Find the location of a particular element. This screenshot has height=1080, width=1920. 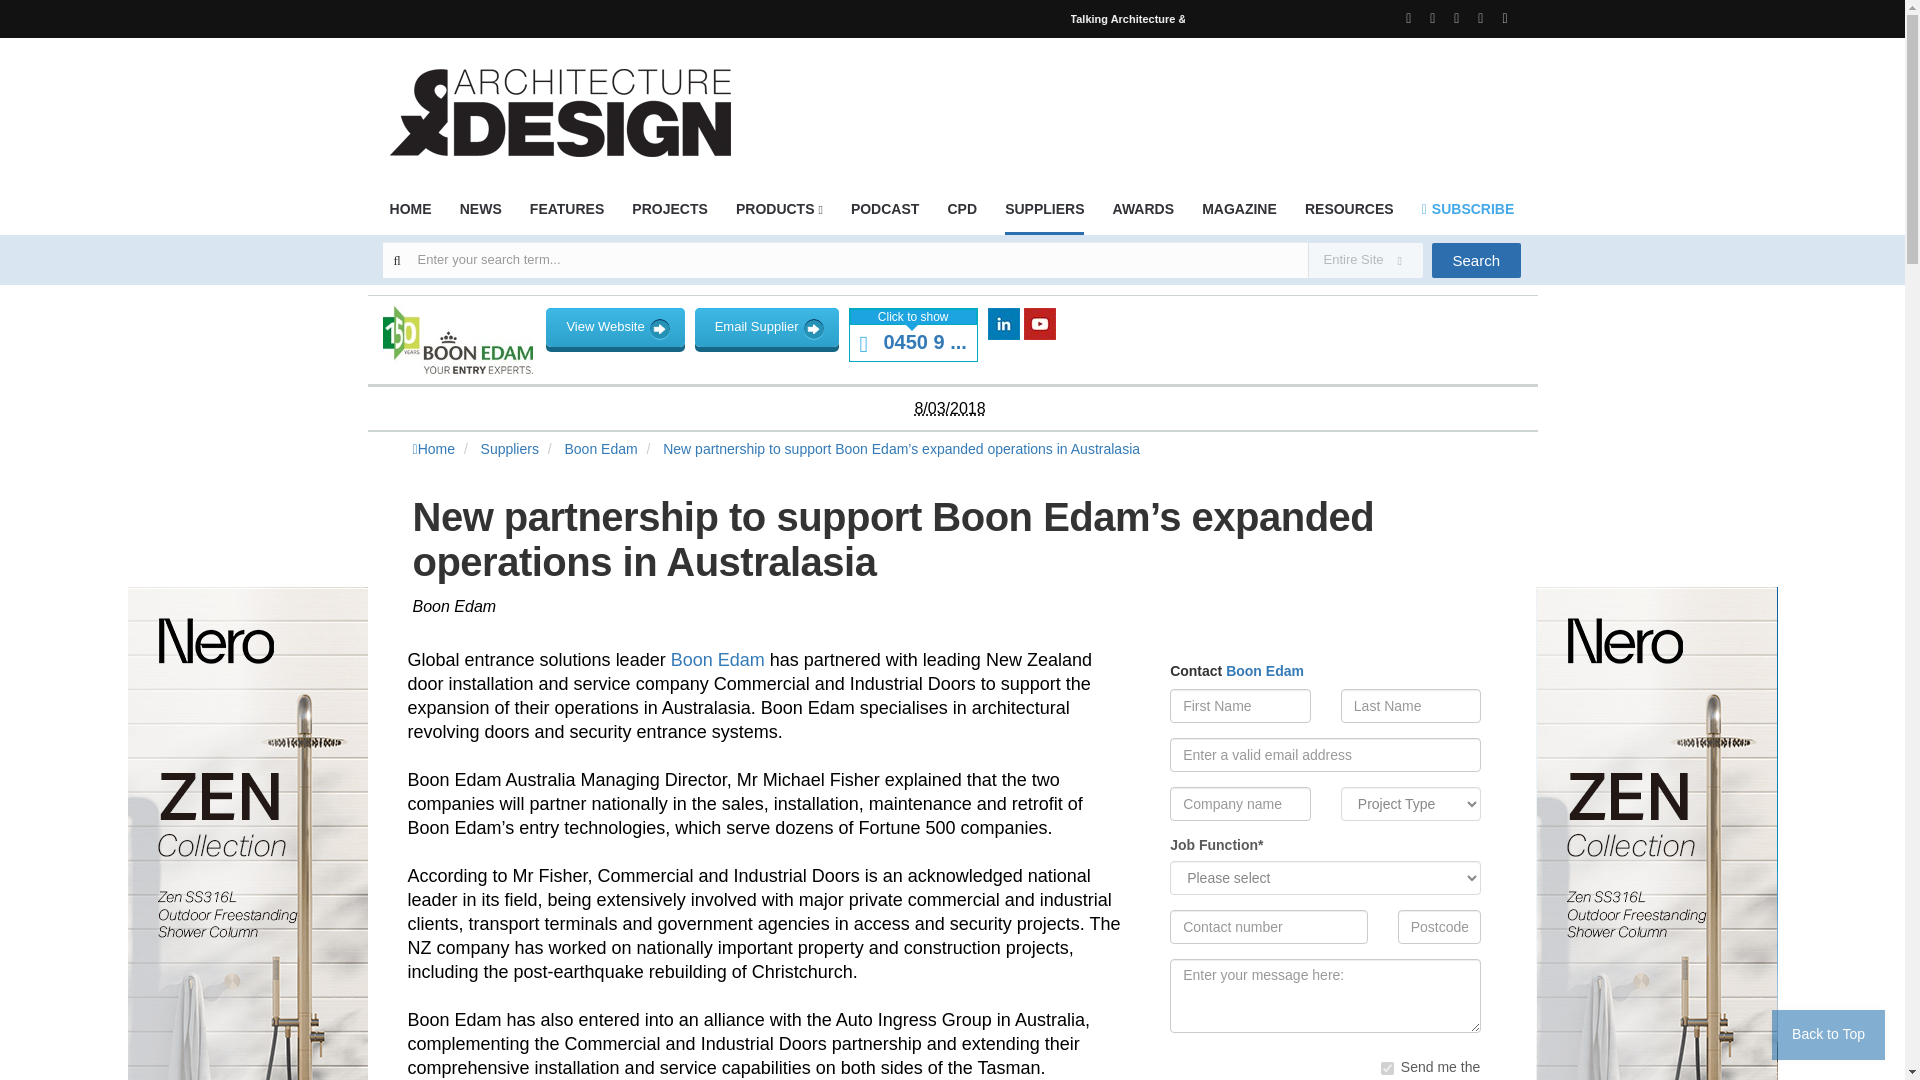

FEATURES is located at coordinates (566, 215).